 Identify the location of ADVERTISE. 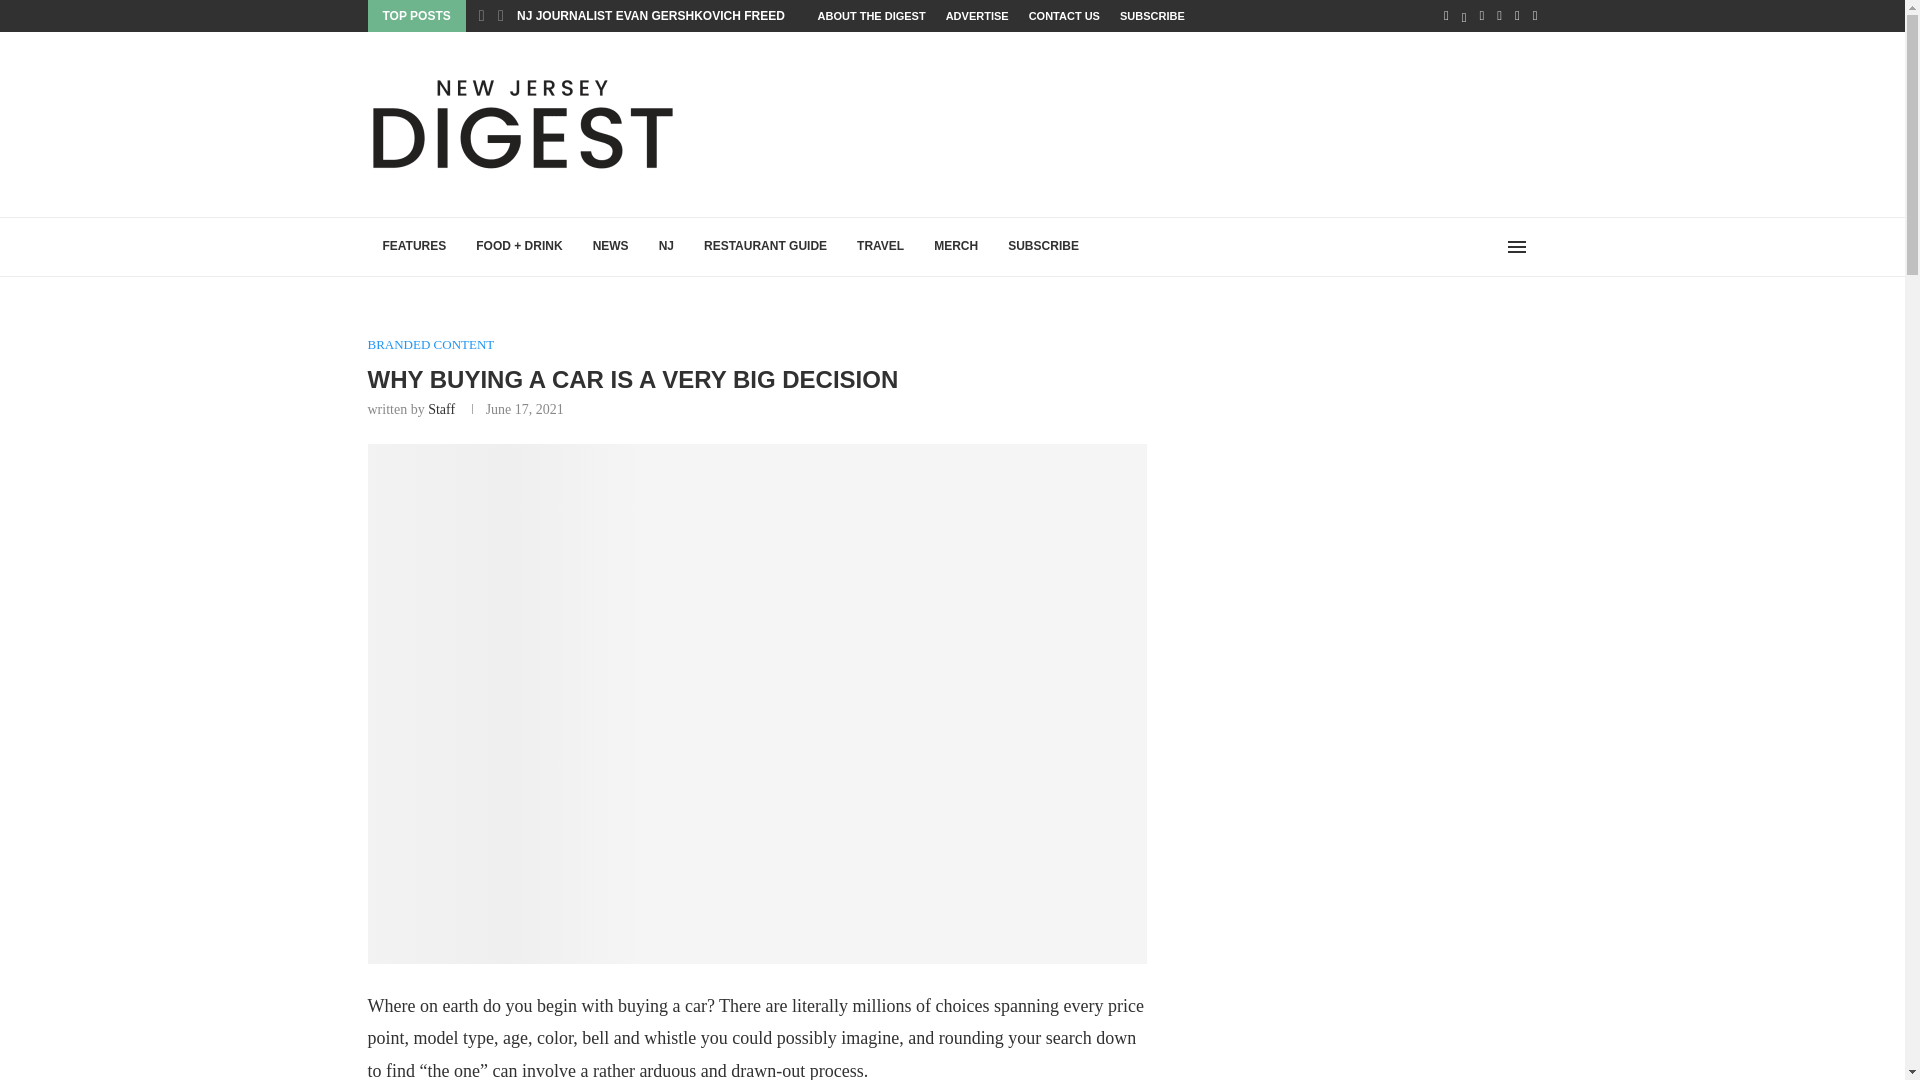
(978, 16).